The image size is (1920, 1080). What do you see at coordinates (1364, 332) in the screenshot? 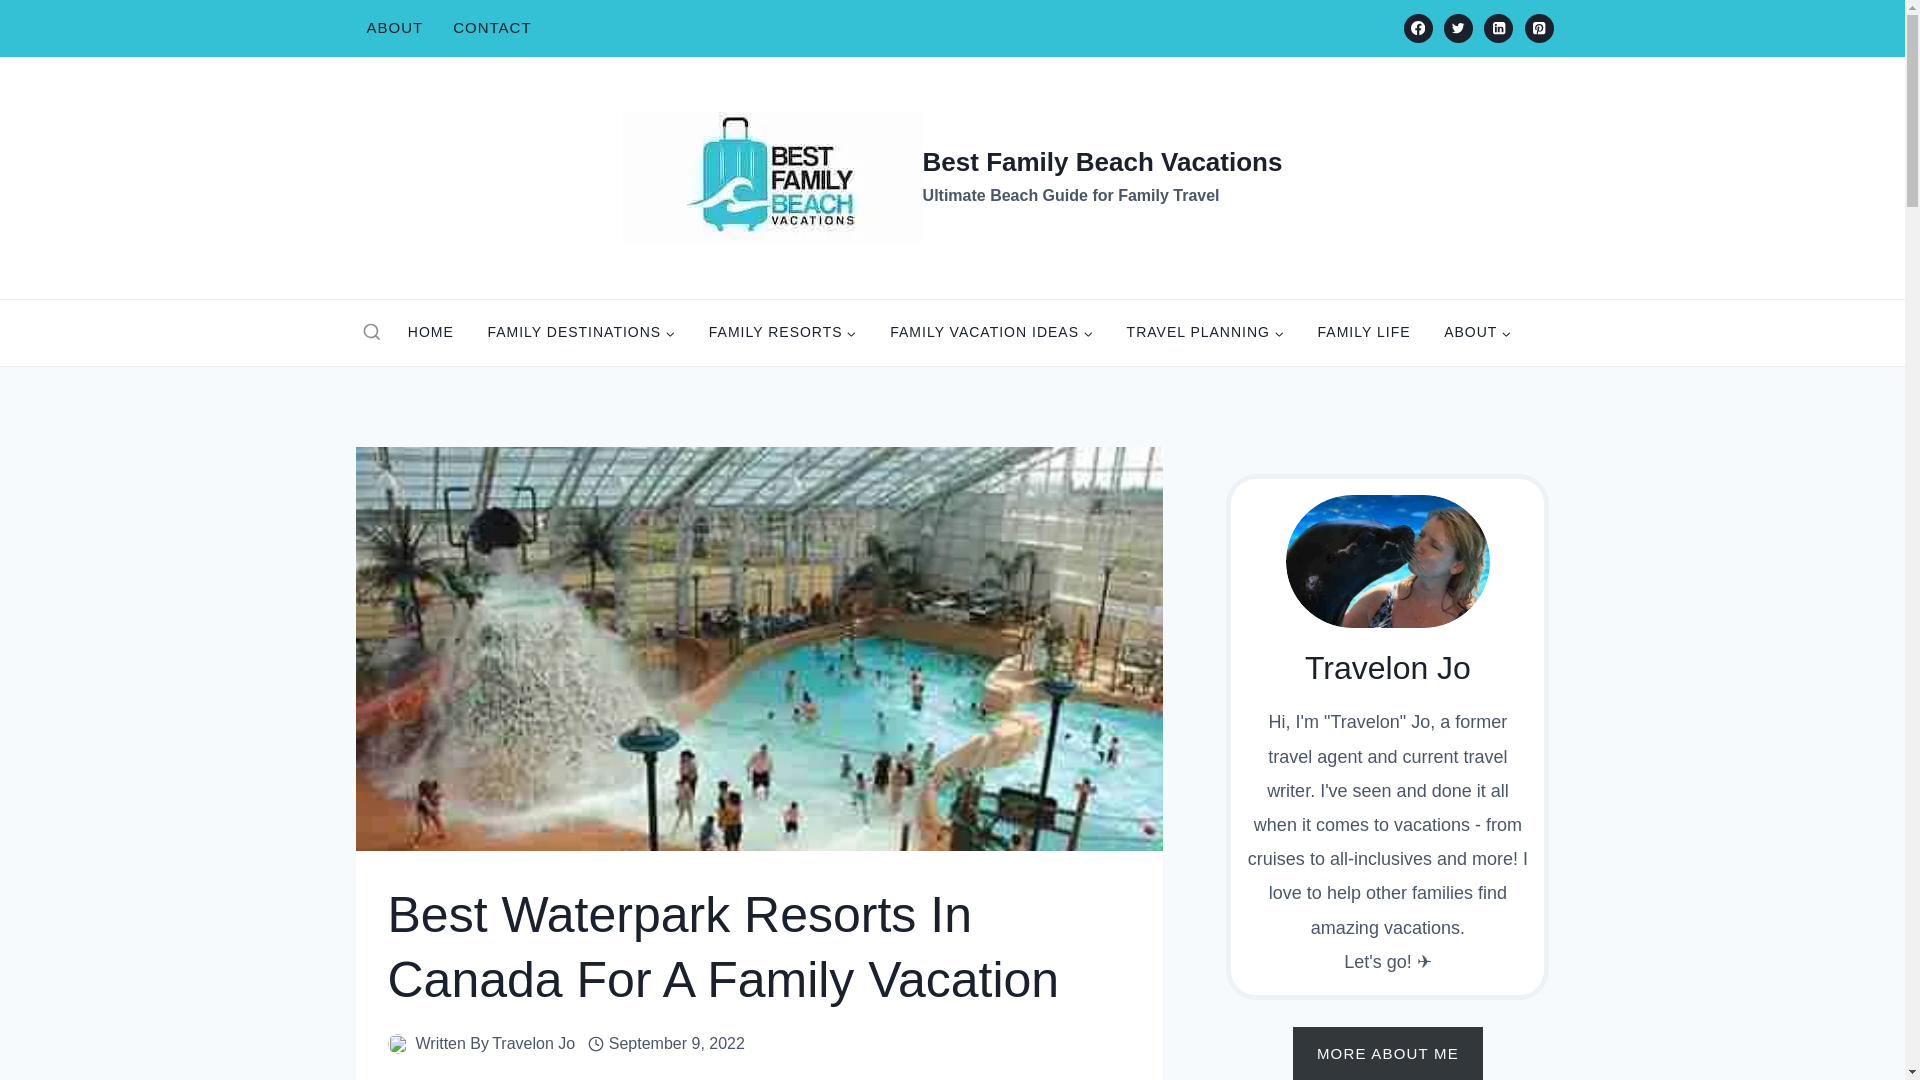
I see `FAMILY LIFE` at bounding box center [1364, 332].